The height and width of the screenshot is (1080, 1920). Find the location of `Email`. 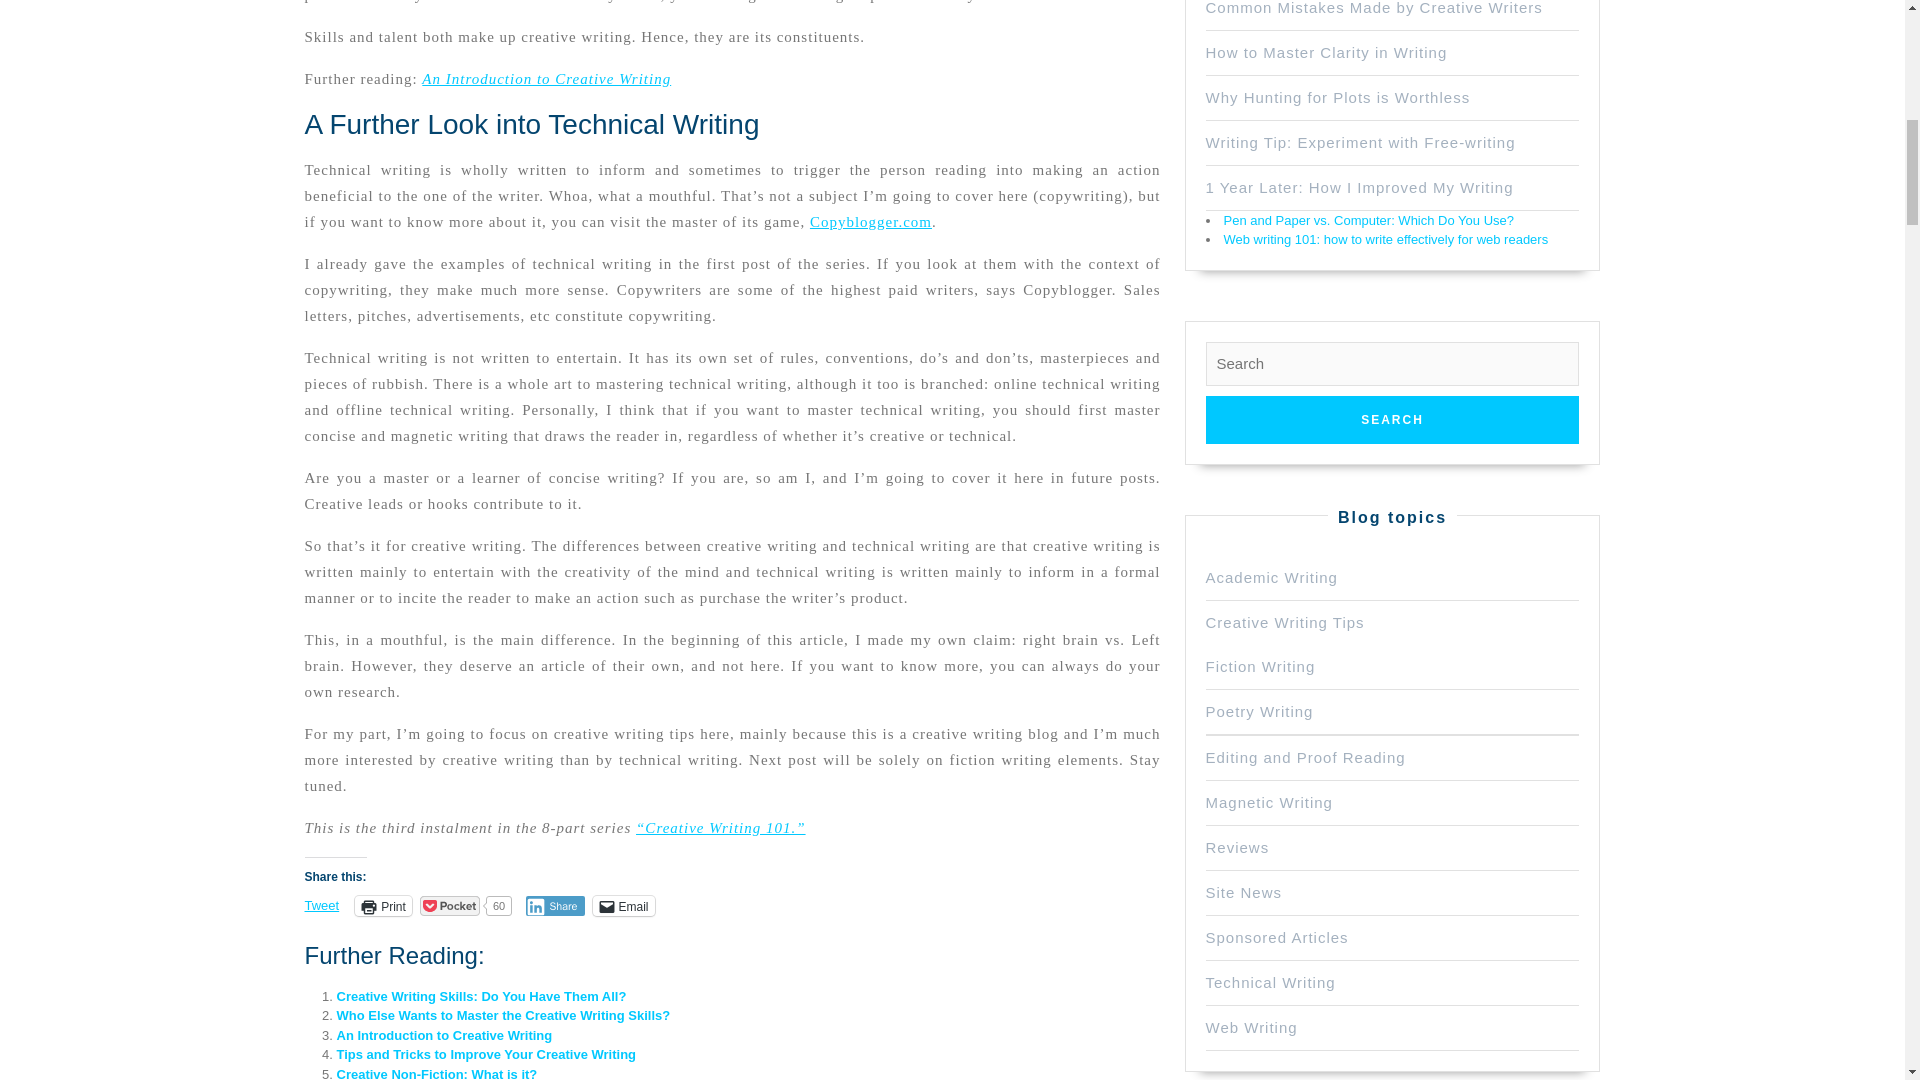

Email is located at coordinates (622, 906).